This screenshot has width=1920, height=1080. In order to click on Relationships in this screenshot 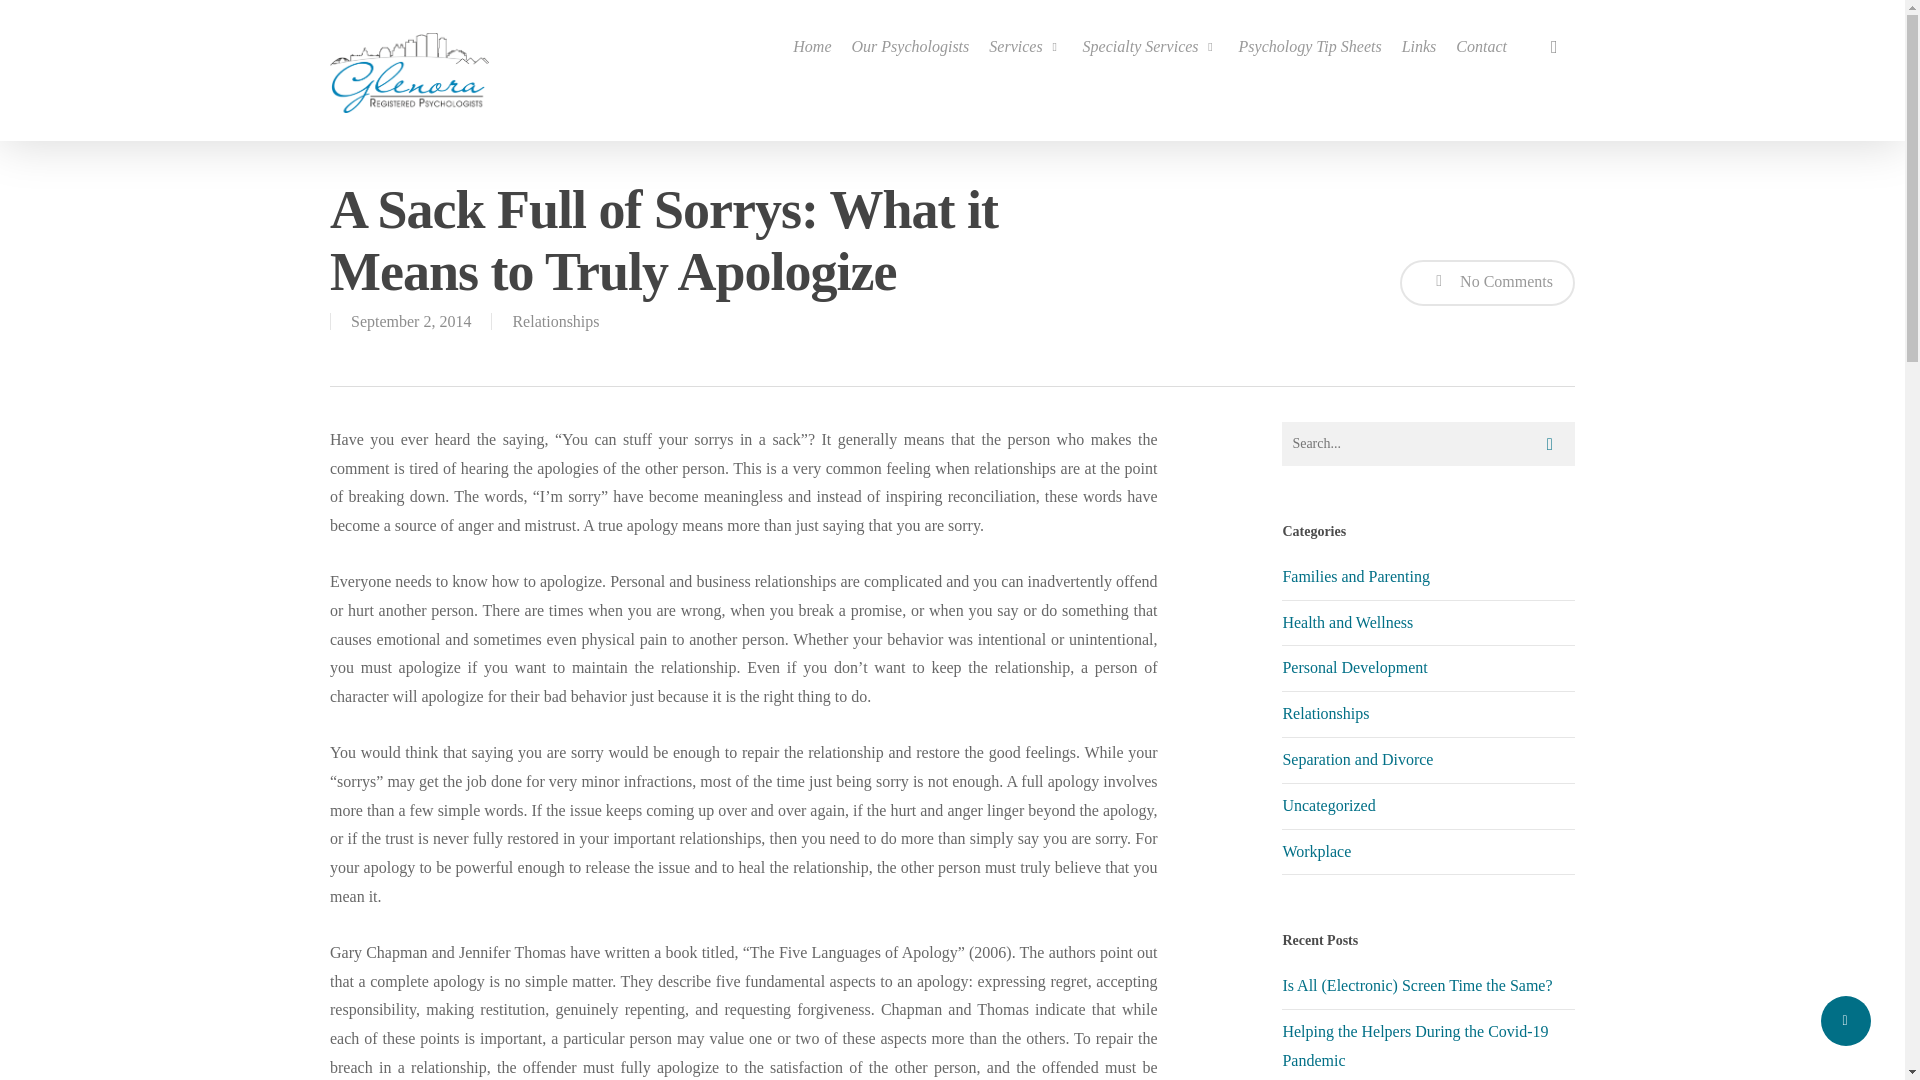, I will do `click(1428, 714)`.